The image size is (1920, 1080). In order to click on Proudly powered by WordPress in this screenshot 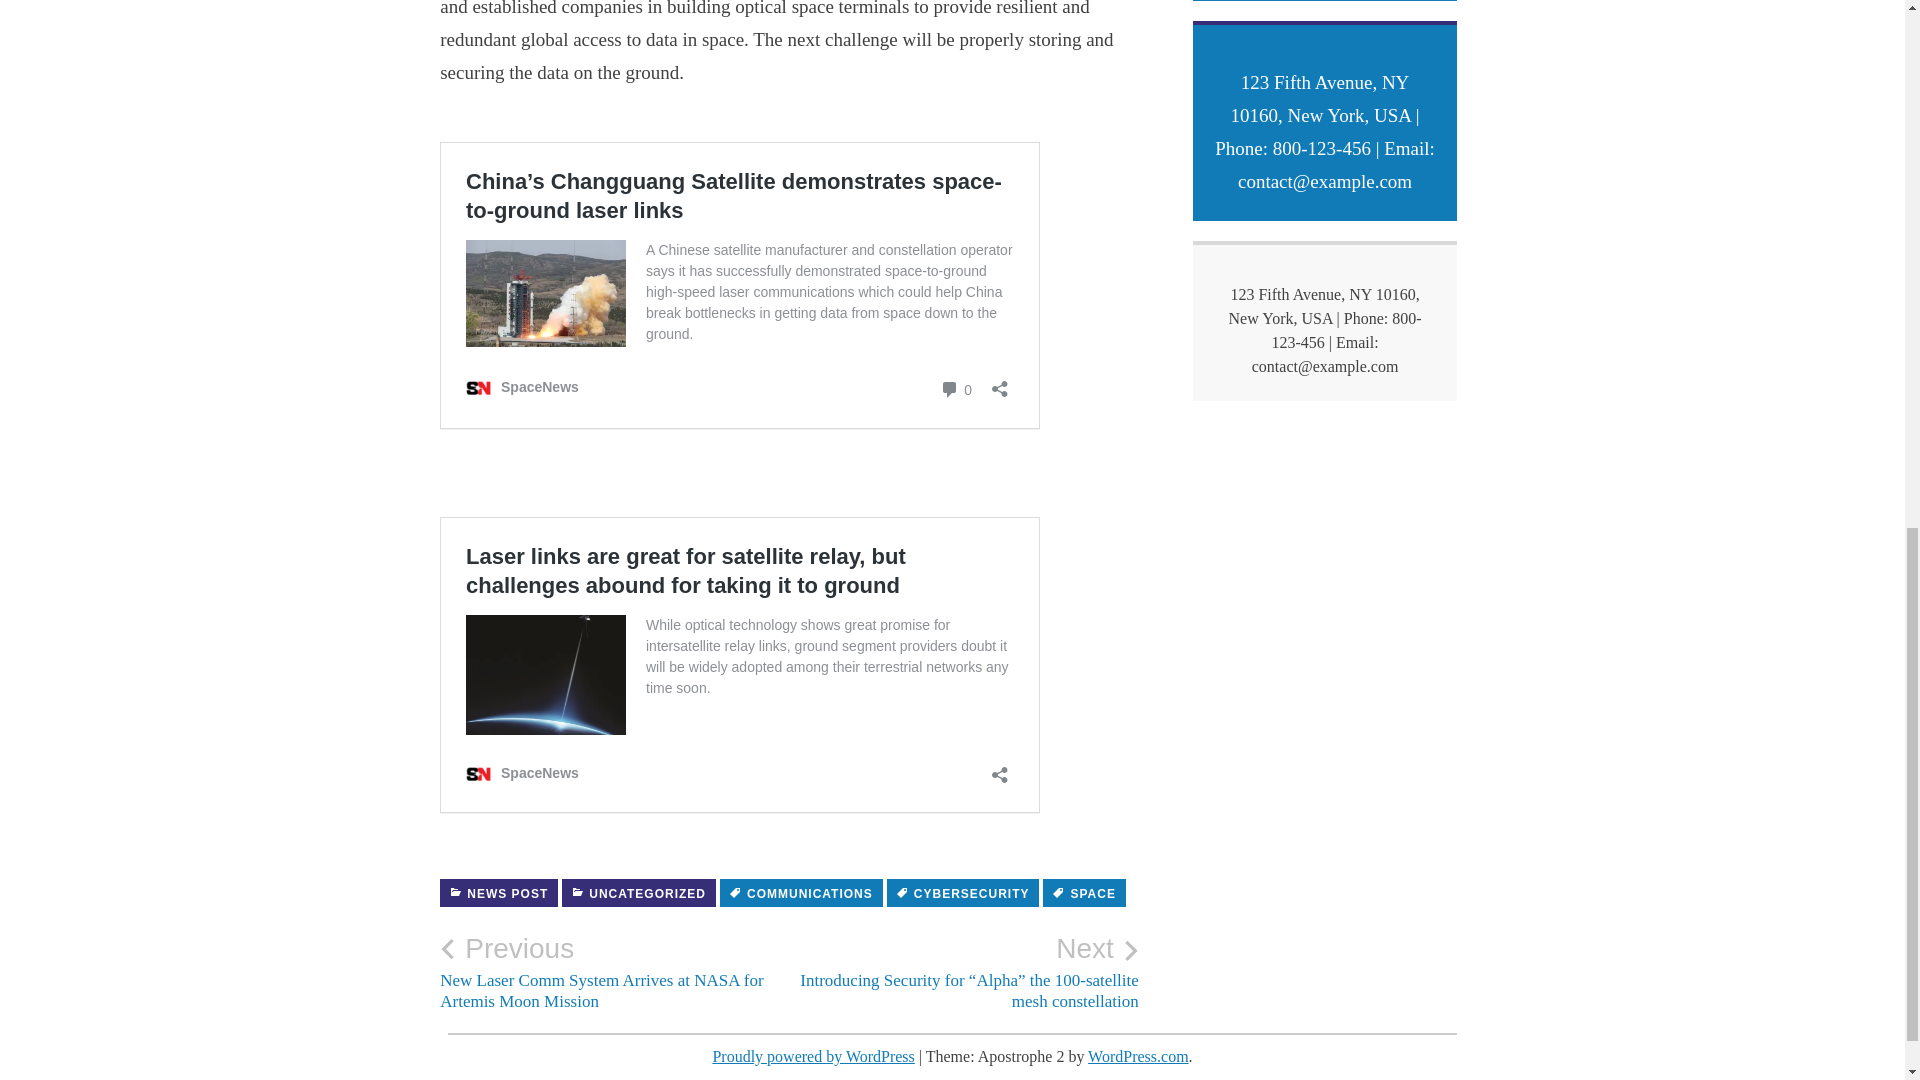, I will do `click(812, 1056)`.